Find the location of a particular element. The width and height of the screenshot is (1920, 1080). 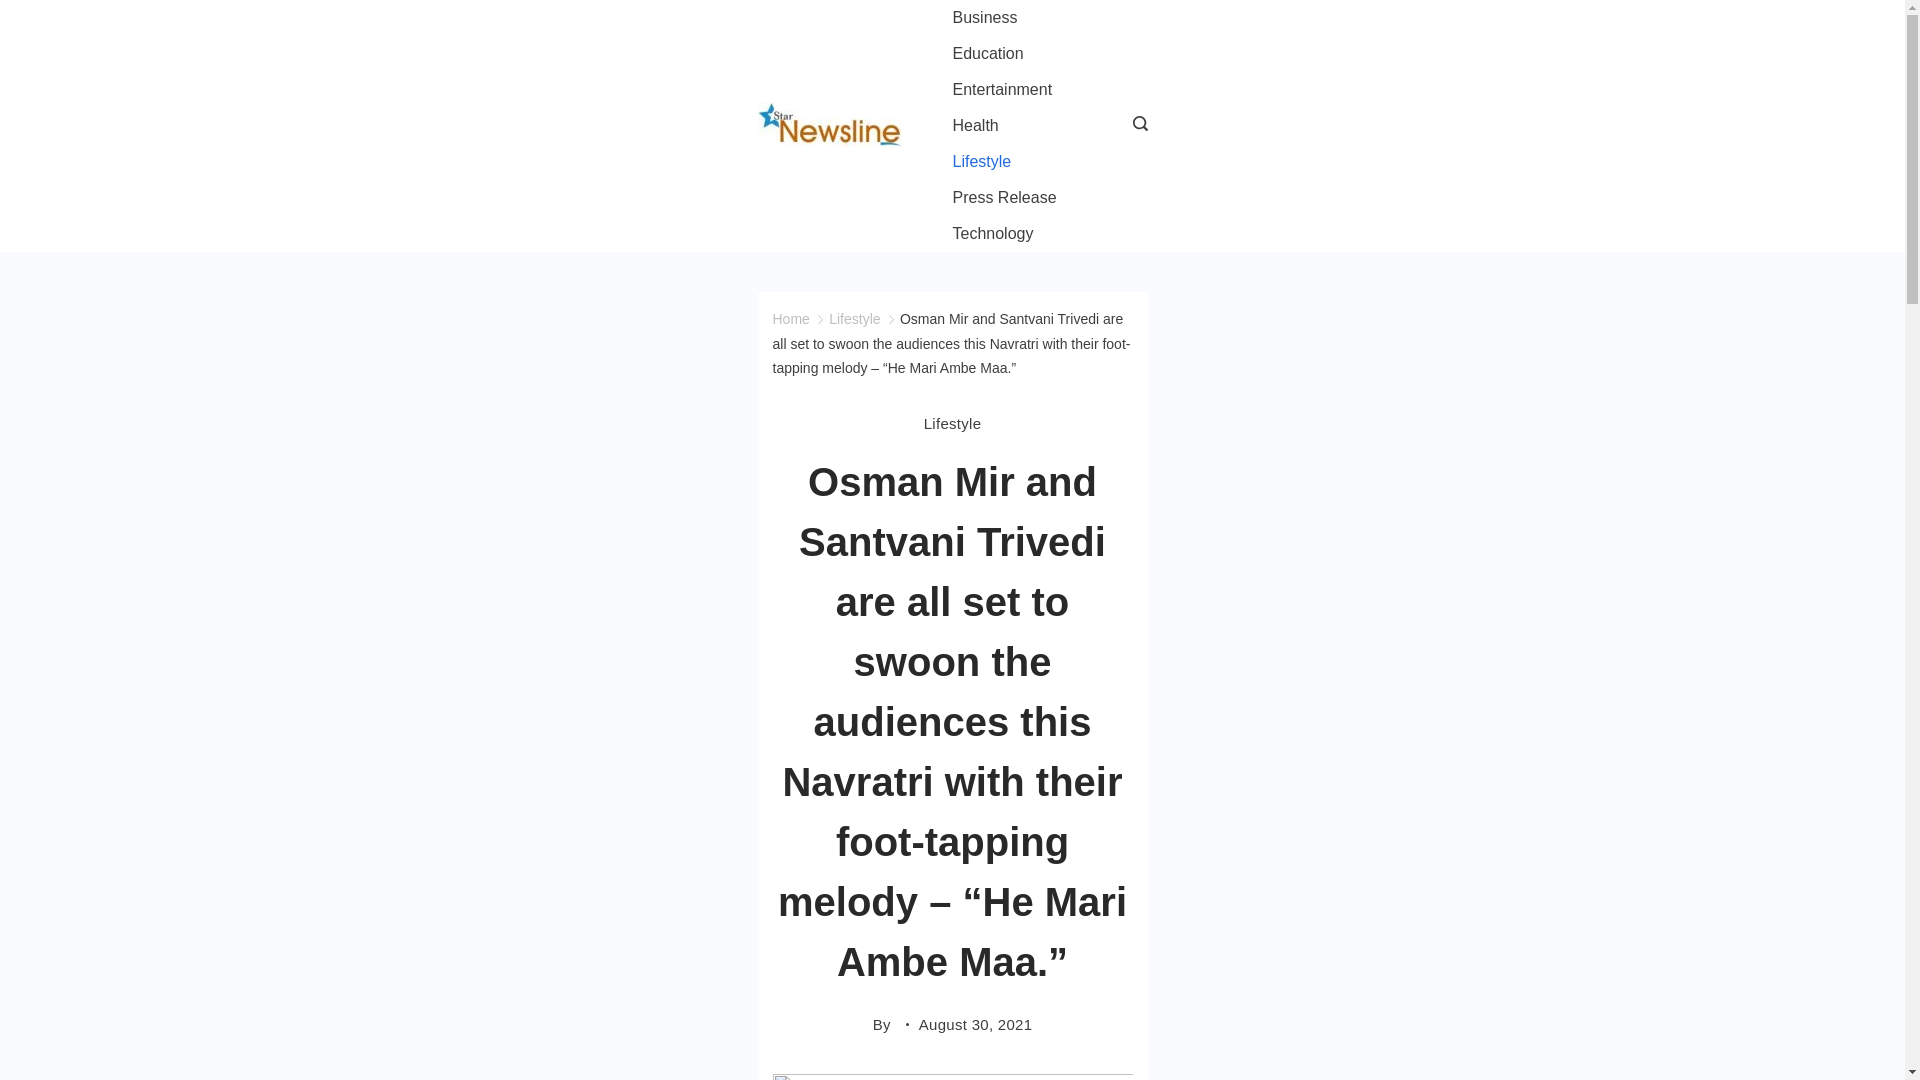

Education is located at coordinates (988, 54).